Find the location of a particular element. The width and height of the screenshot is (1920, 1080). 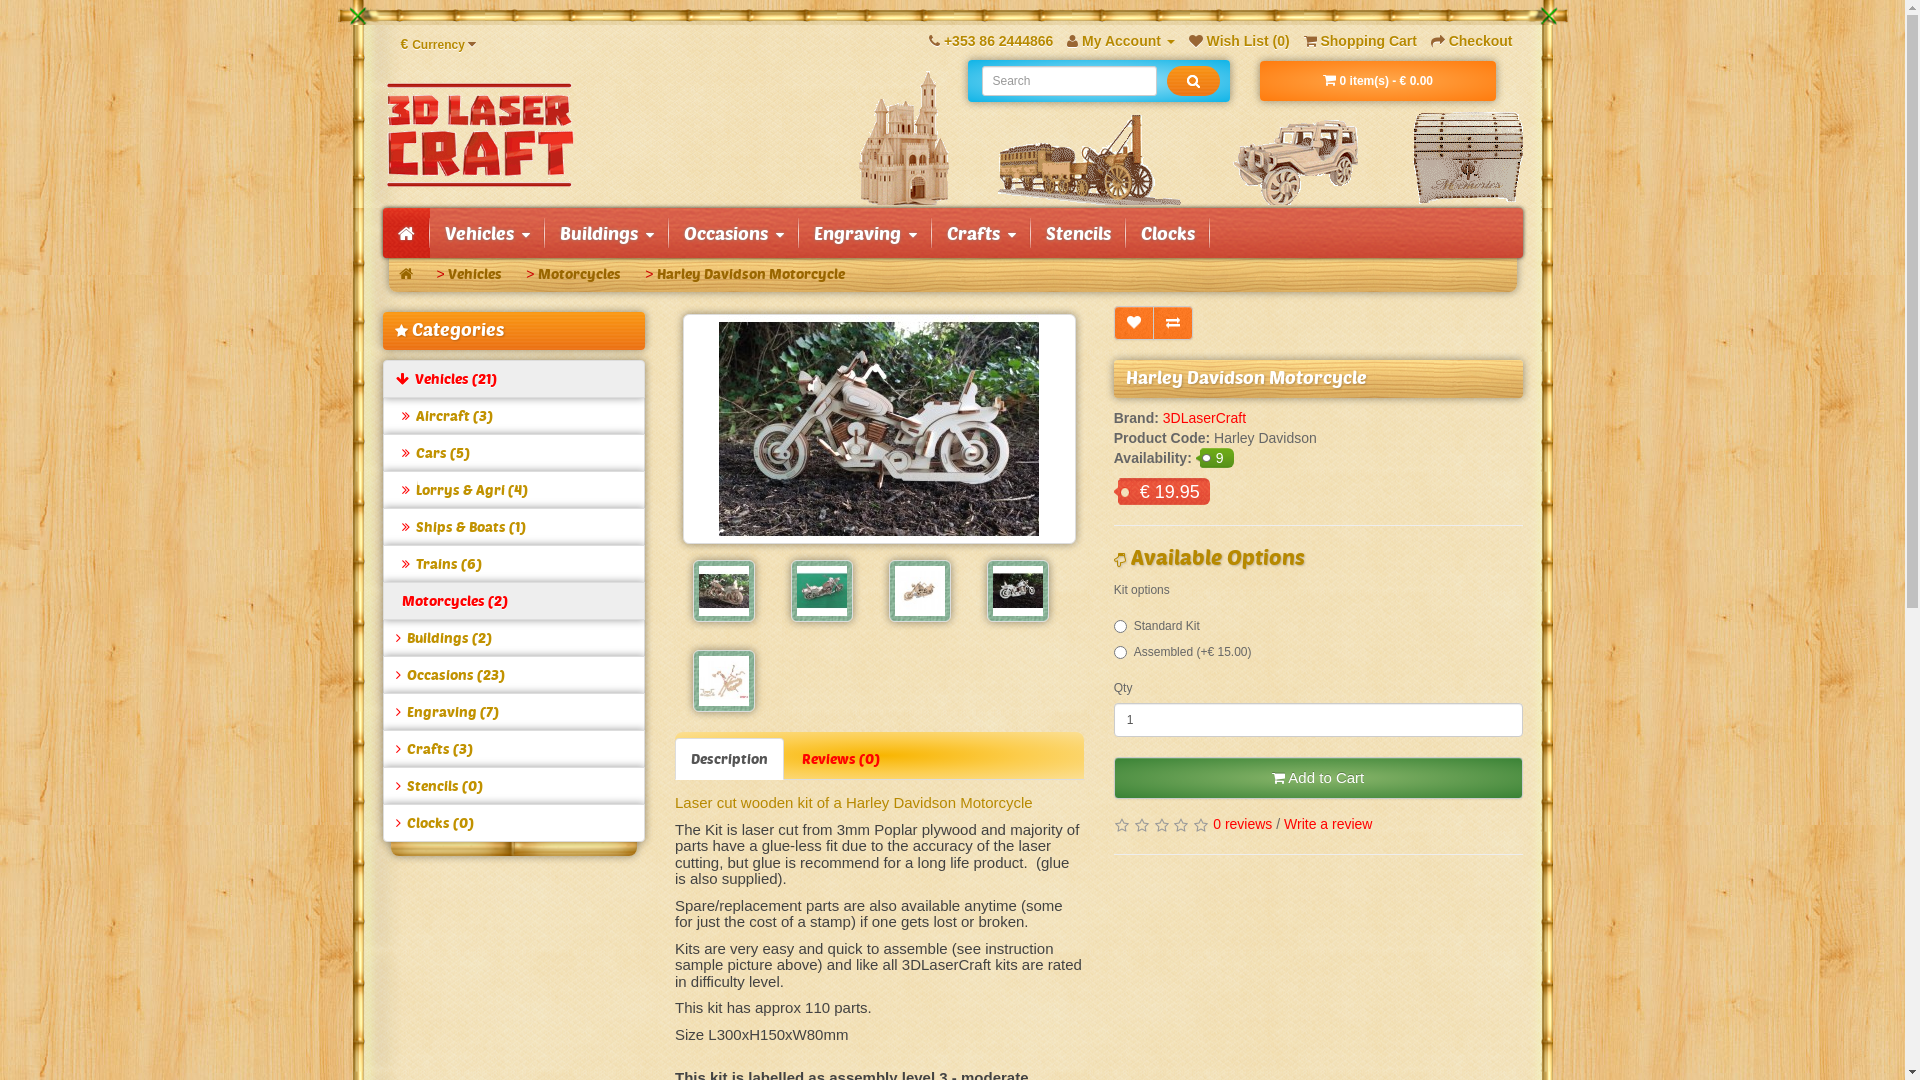

Vehicles   is located at coordinates (488, 233).